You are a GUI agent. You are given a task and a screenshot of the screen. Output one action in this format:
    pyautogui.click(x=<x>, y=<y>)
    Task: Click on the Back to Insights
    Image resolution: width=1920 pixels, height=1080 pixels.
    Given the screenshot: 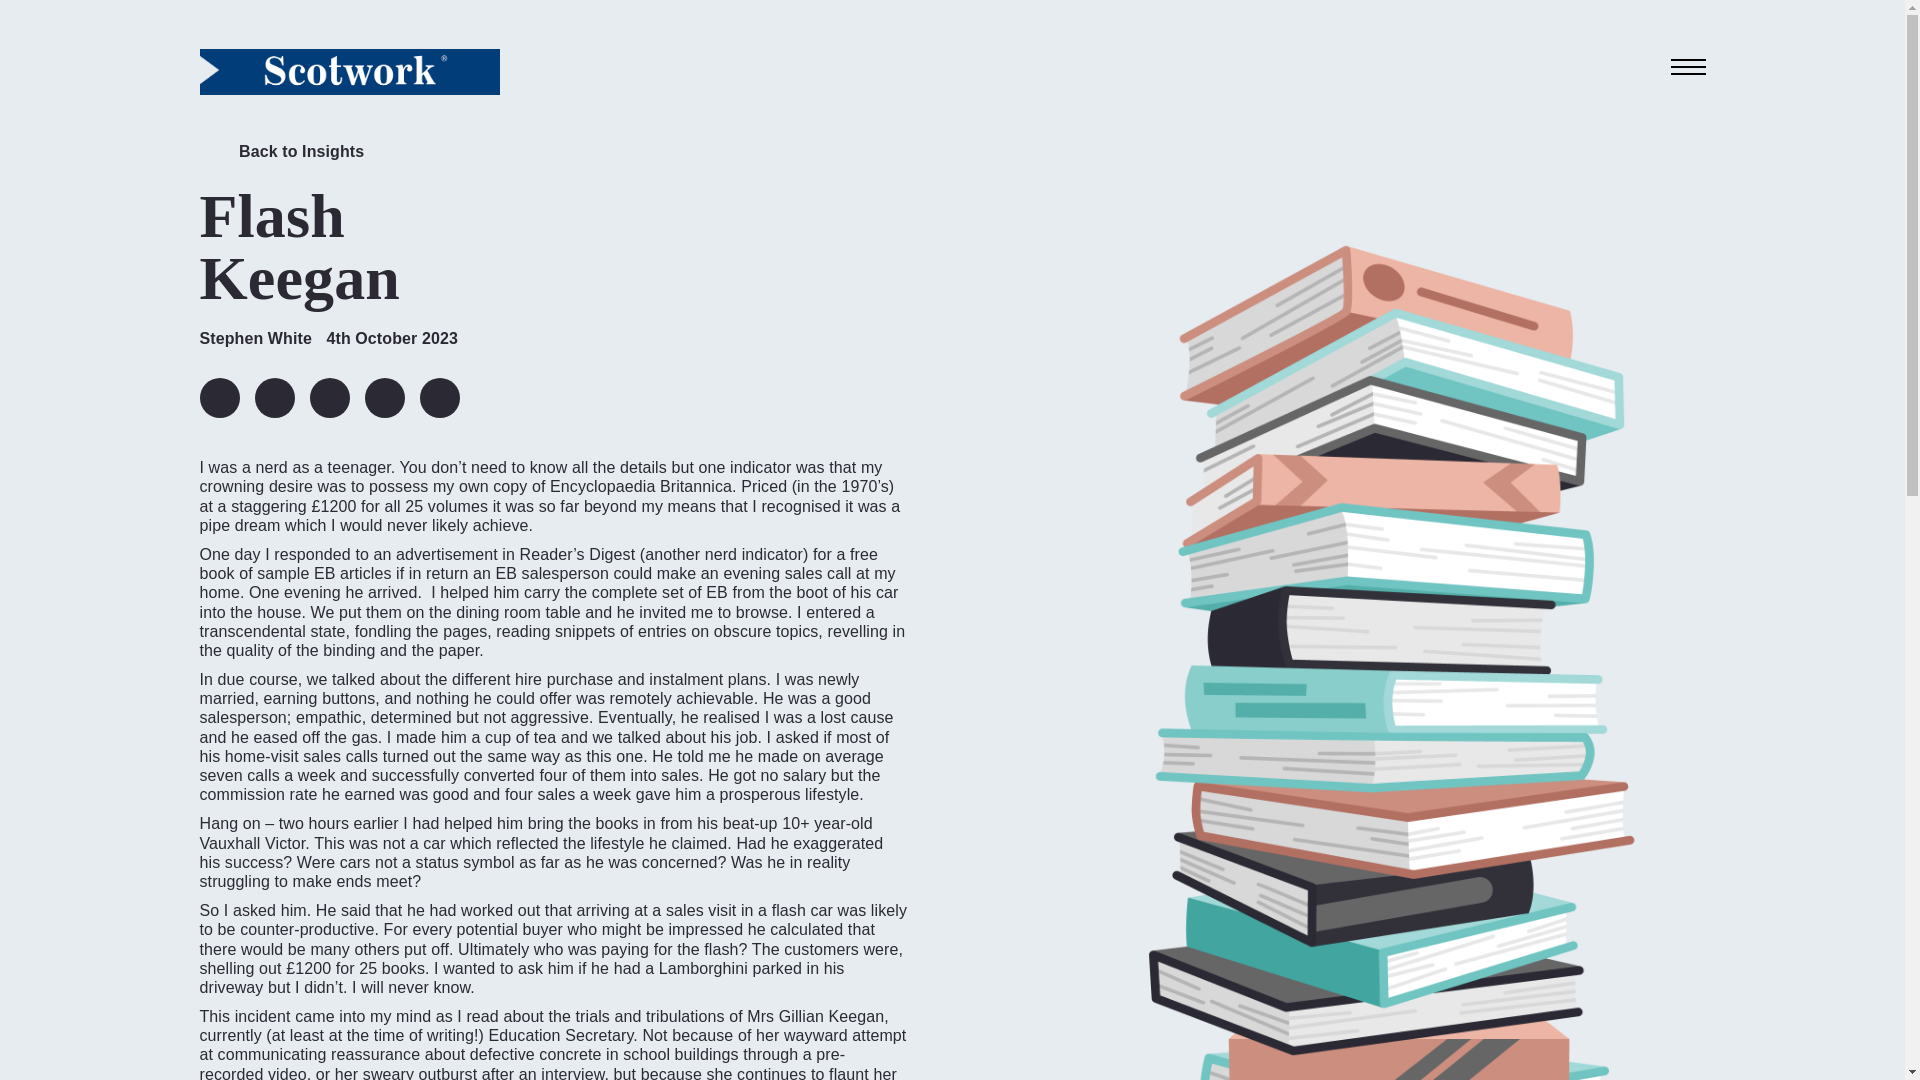 What is the action you would take?
    pyautogui.click(x=282, y=155)
    